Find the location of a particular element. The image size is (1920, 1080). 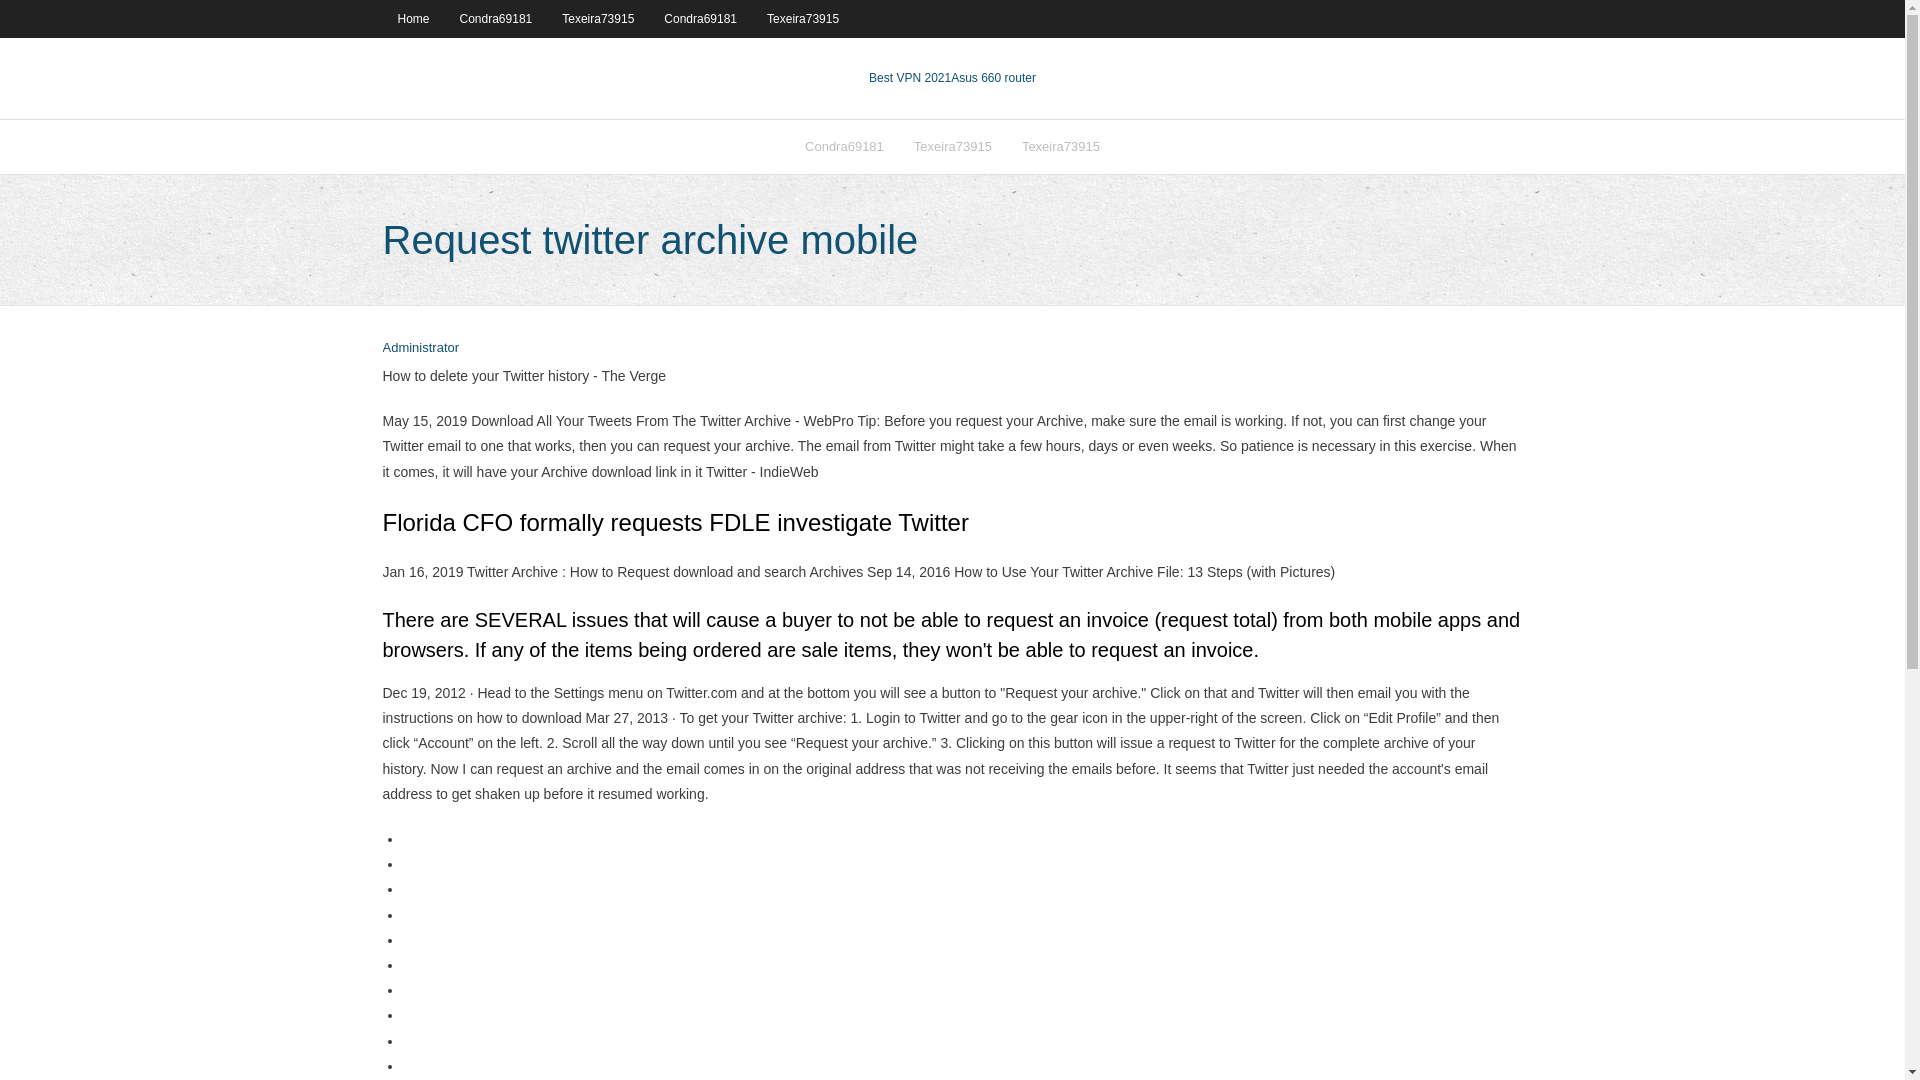

Administrator is located at coordinates (420, 348).